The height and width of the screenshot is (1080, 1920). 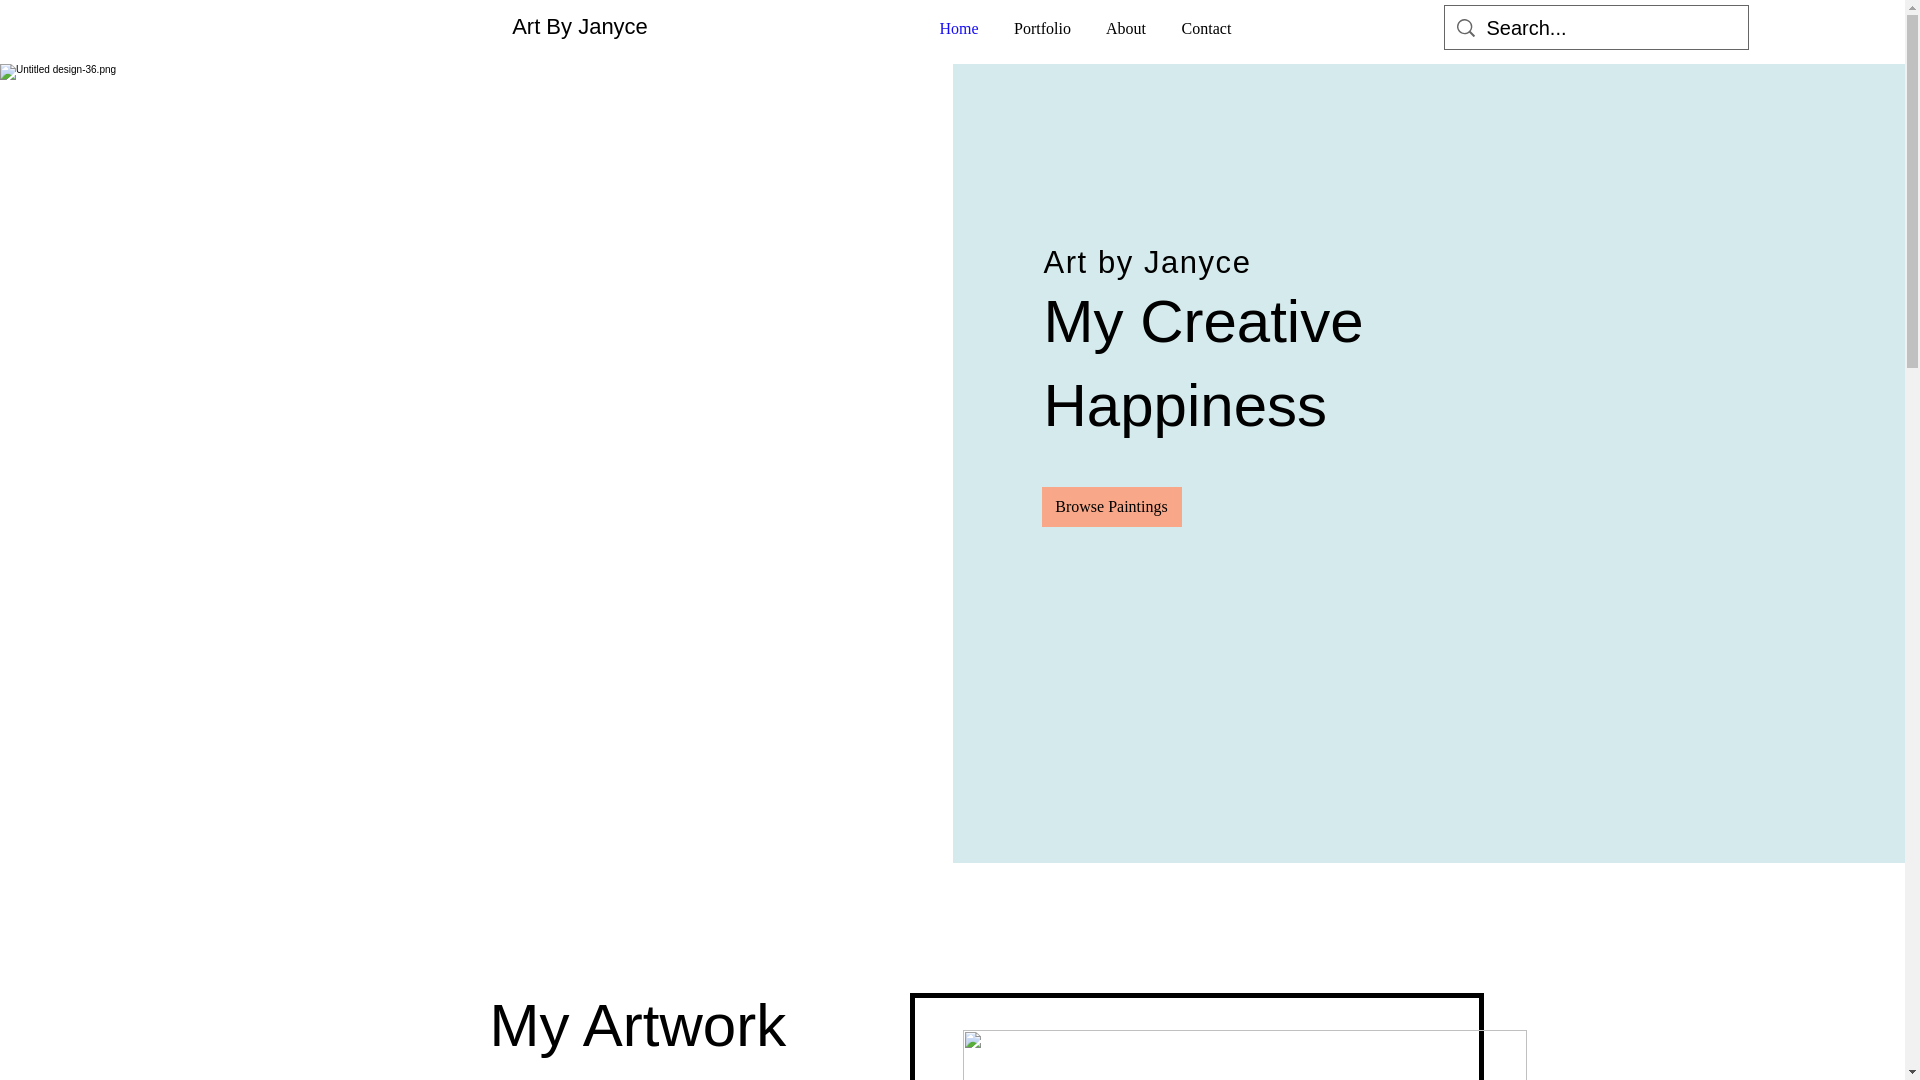 What do you see at coordinates (1126, 29) in the screenshot?
I see `About` at bounding box center [1126, 29].